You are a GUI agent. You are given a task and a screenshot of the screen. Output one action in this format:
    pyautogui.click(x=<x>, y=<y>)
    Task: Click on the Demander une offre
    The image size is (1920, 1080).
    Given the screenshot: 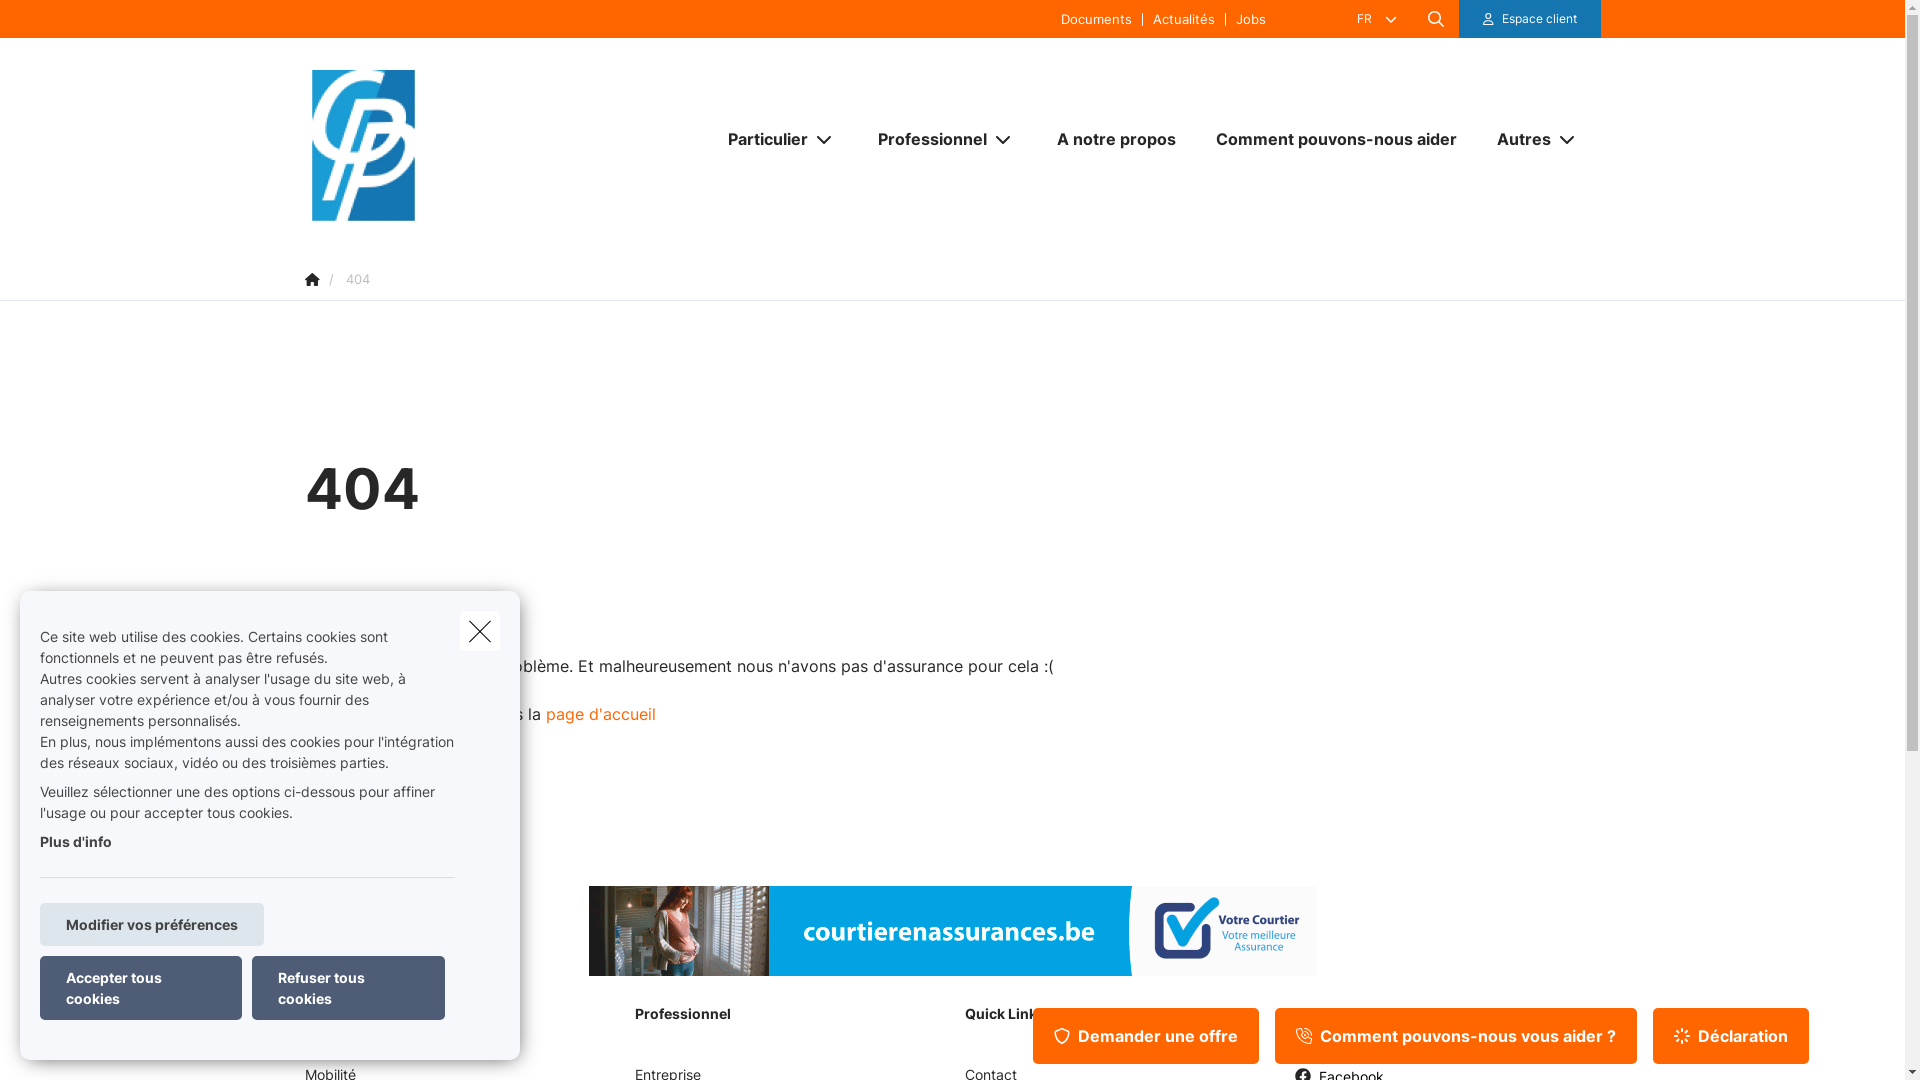 What is the action you would take?
    pyautogui.click(x=1146, y=1036)
    